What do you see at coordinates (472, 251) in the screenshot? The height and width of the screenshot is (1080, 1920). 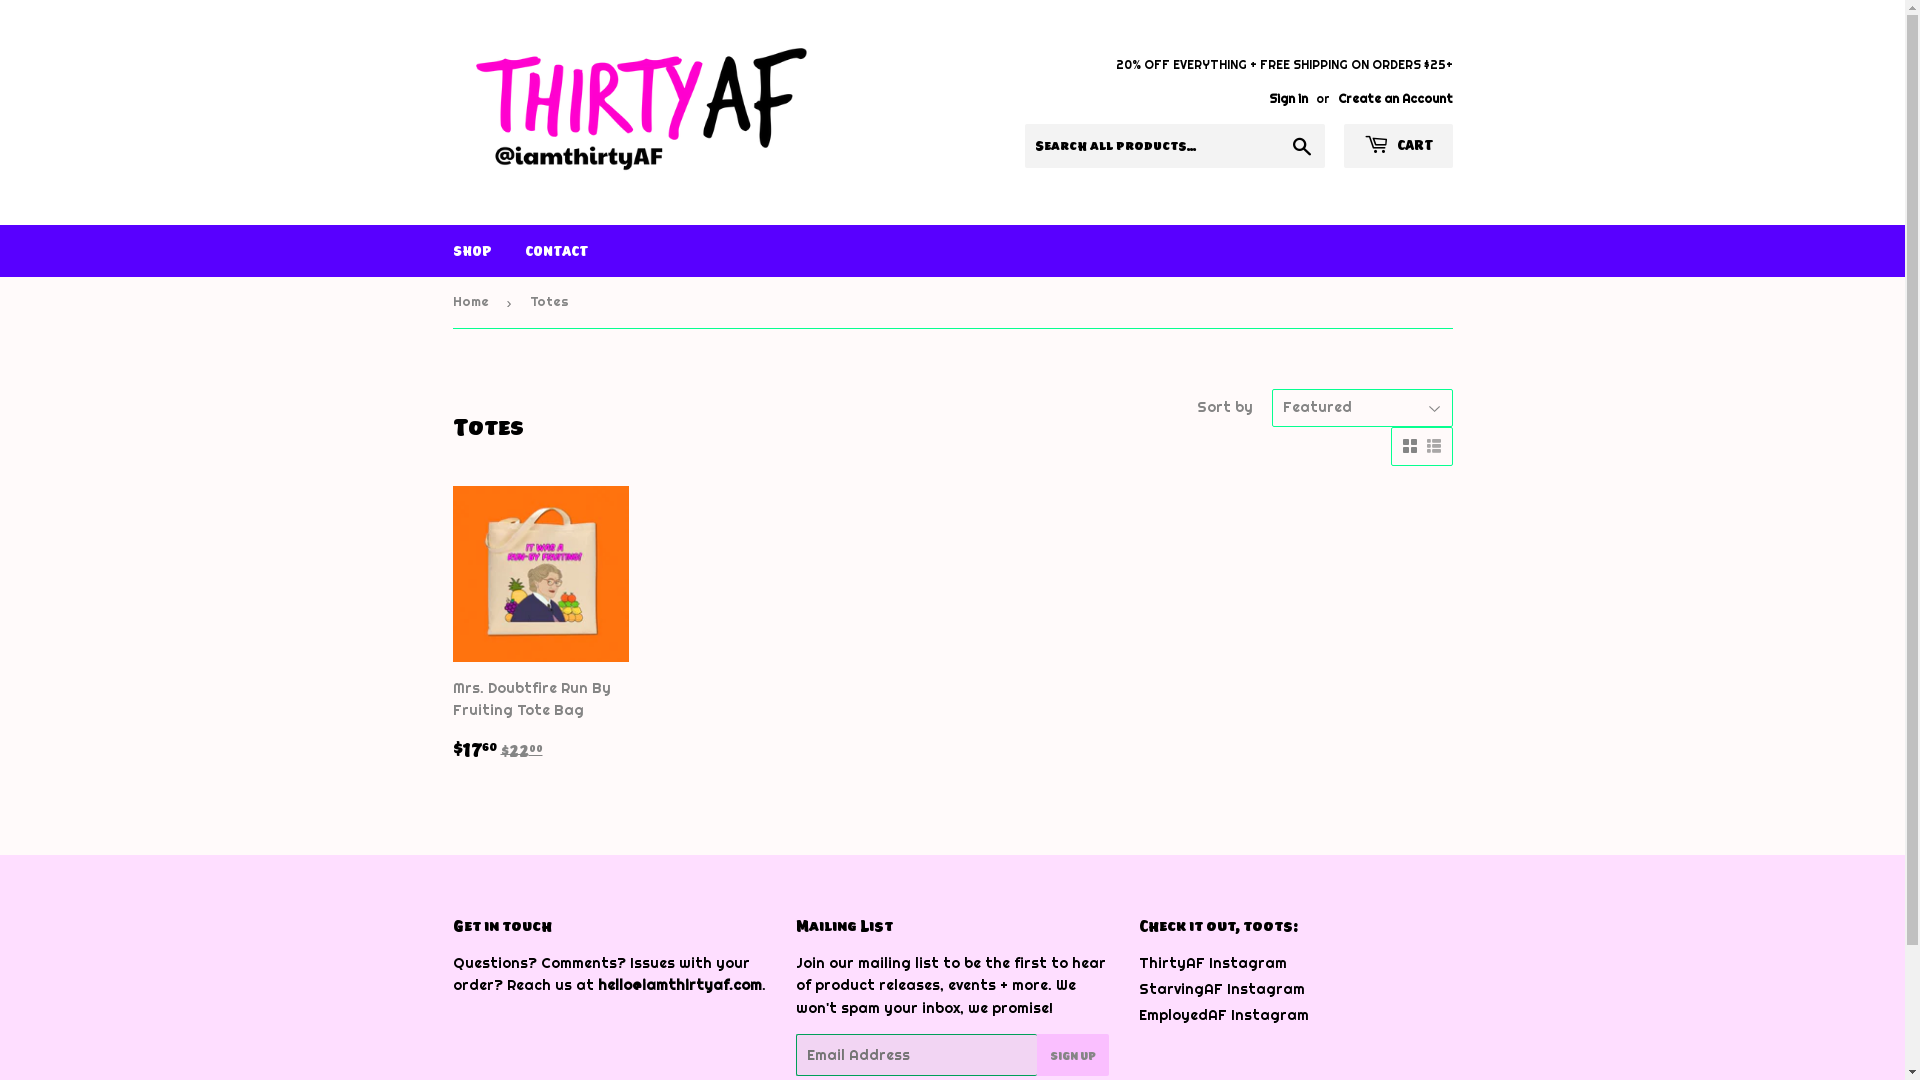 I see `SHOP` at bounding box center [472, 251].